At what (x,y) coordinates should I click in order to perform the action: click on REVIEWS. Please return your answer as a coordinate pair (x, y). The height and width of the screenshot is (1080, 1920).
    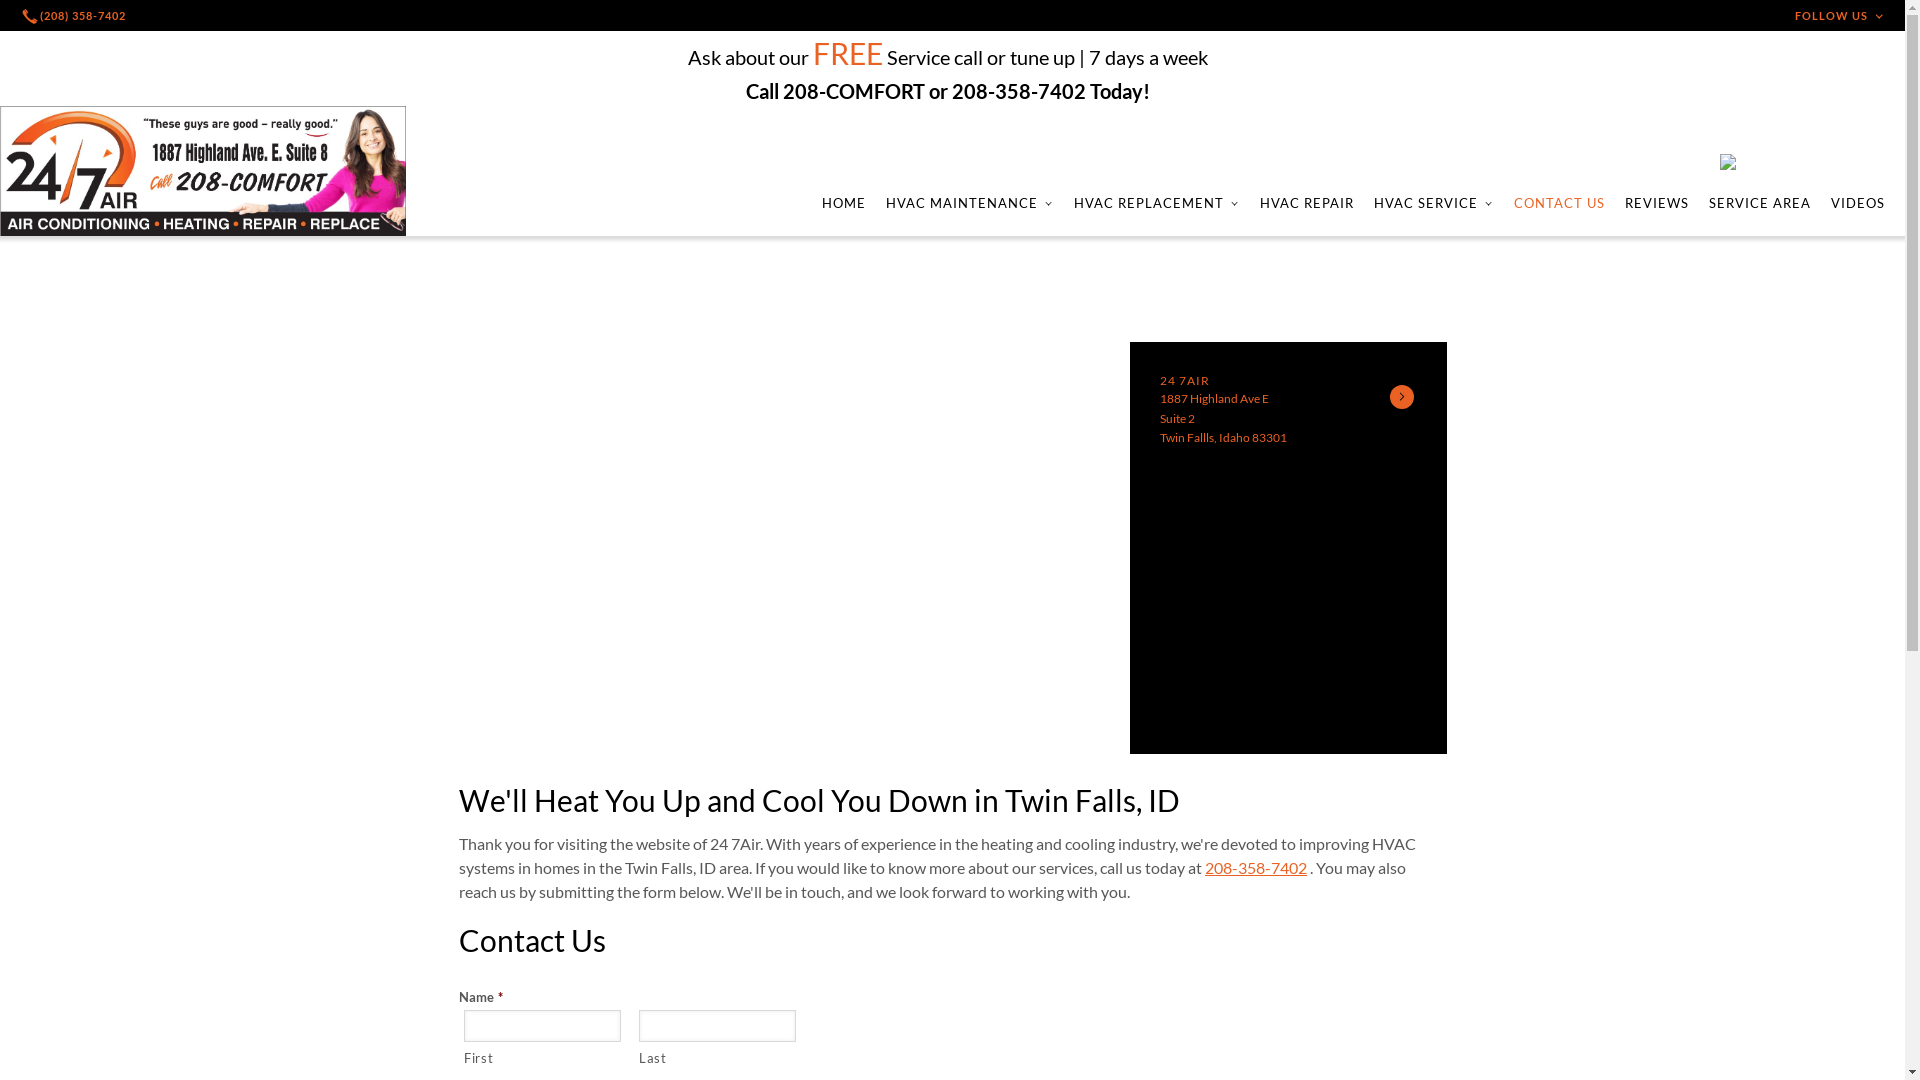
    Looking at the image, I should click on (1657, 203).